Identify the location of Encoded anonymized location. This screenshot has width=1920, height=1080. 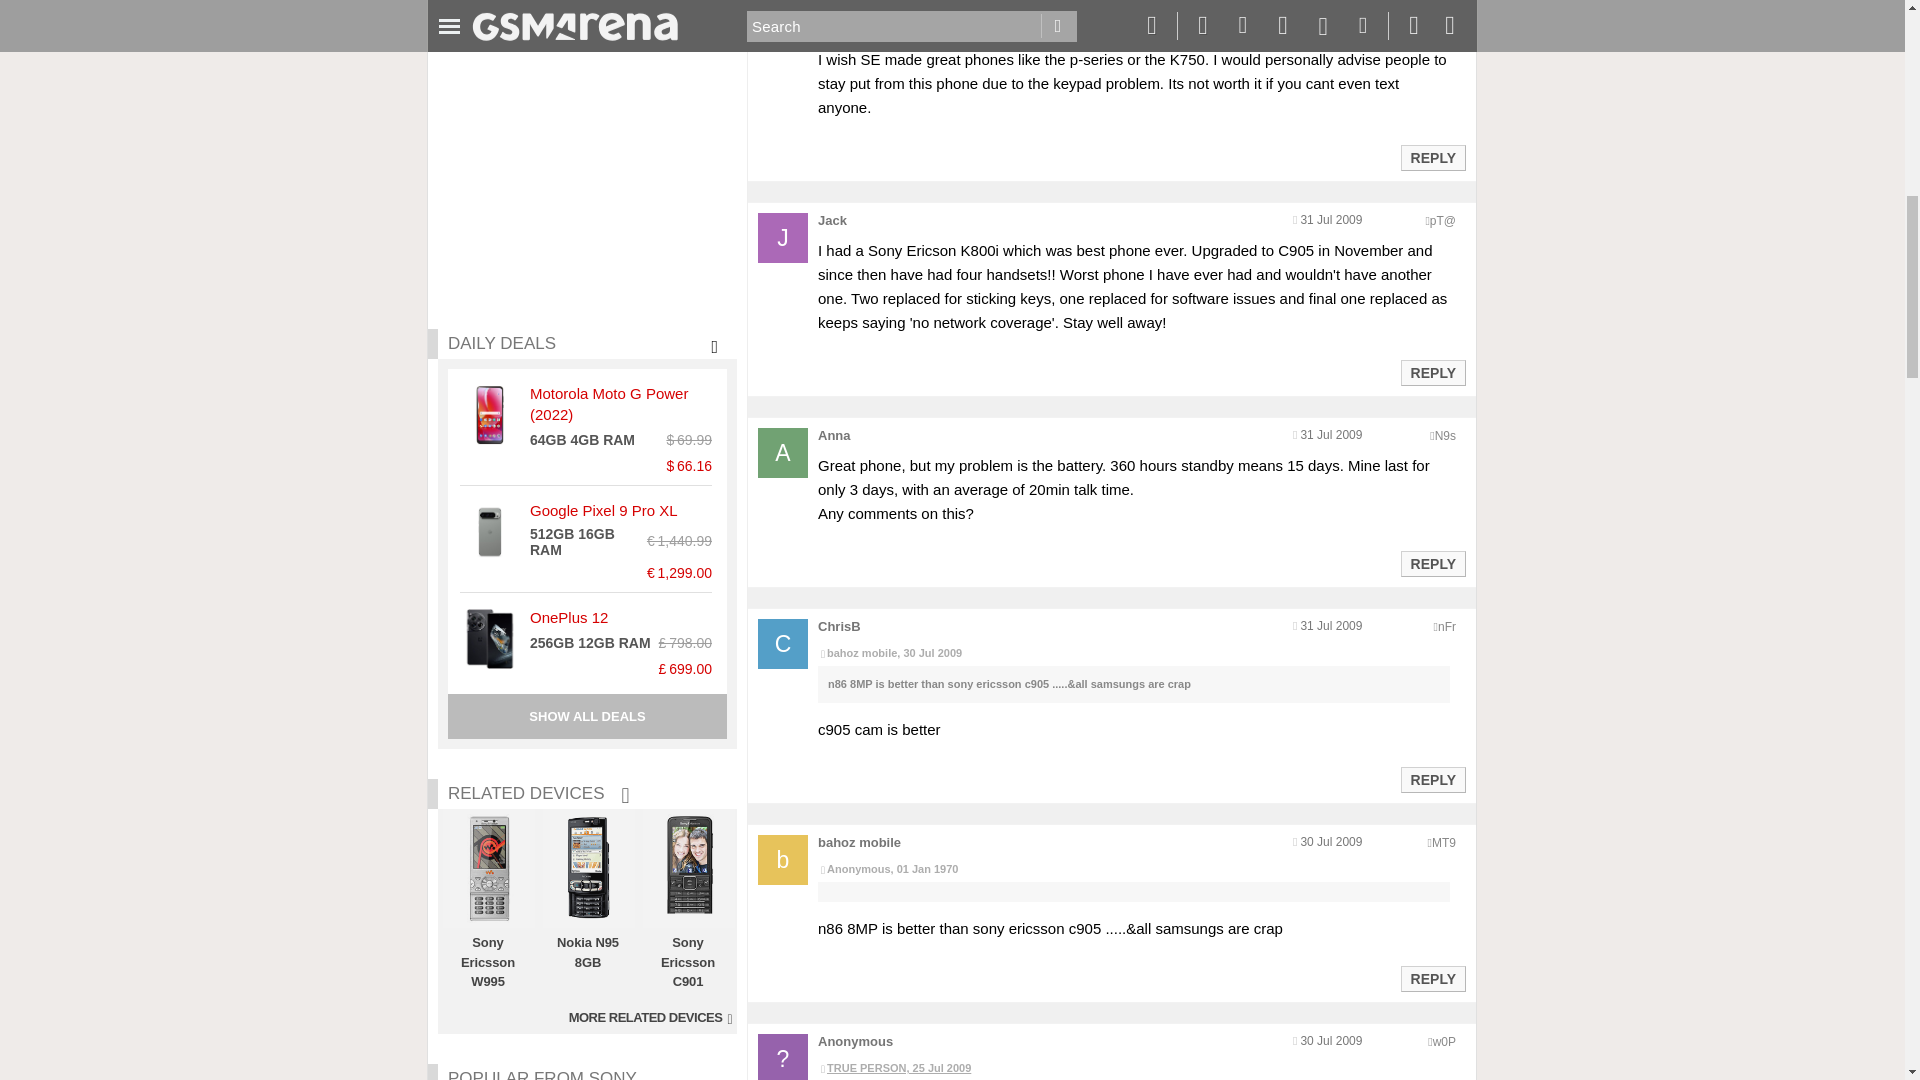
(1446, 626).